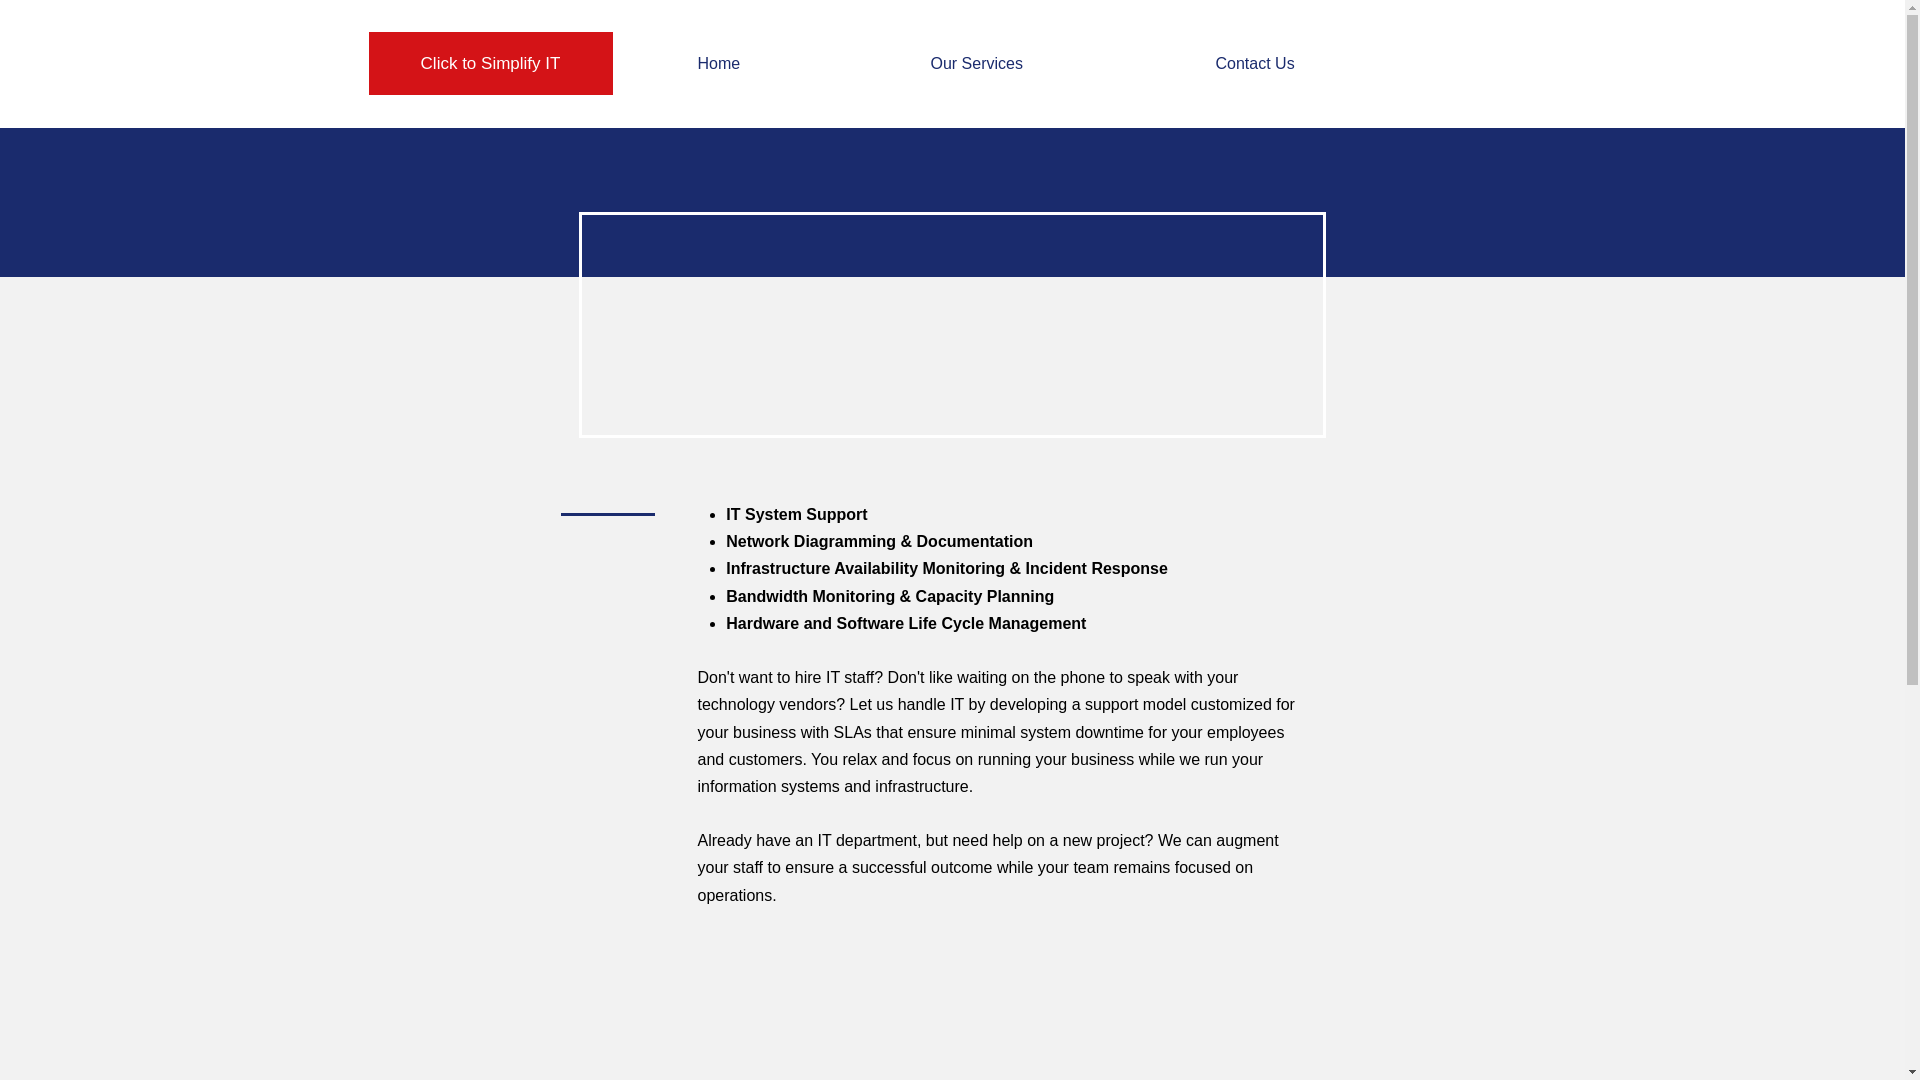 The width and height of the screenshot is (1920, 1080). I want to click on Contact Us, so click(1336, 63).